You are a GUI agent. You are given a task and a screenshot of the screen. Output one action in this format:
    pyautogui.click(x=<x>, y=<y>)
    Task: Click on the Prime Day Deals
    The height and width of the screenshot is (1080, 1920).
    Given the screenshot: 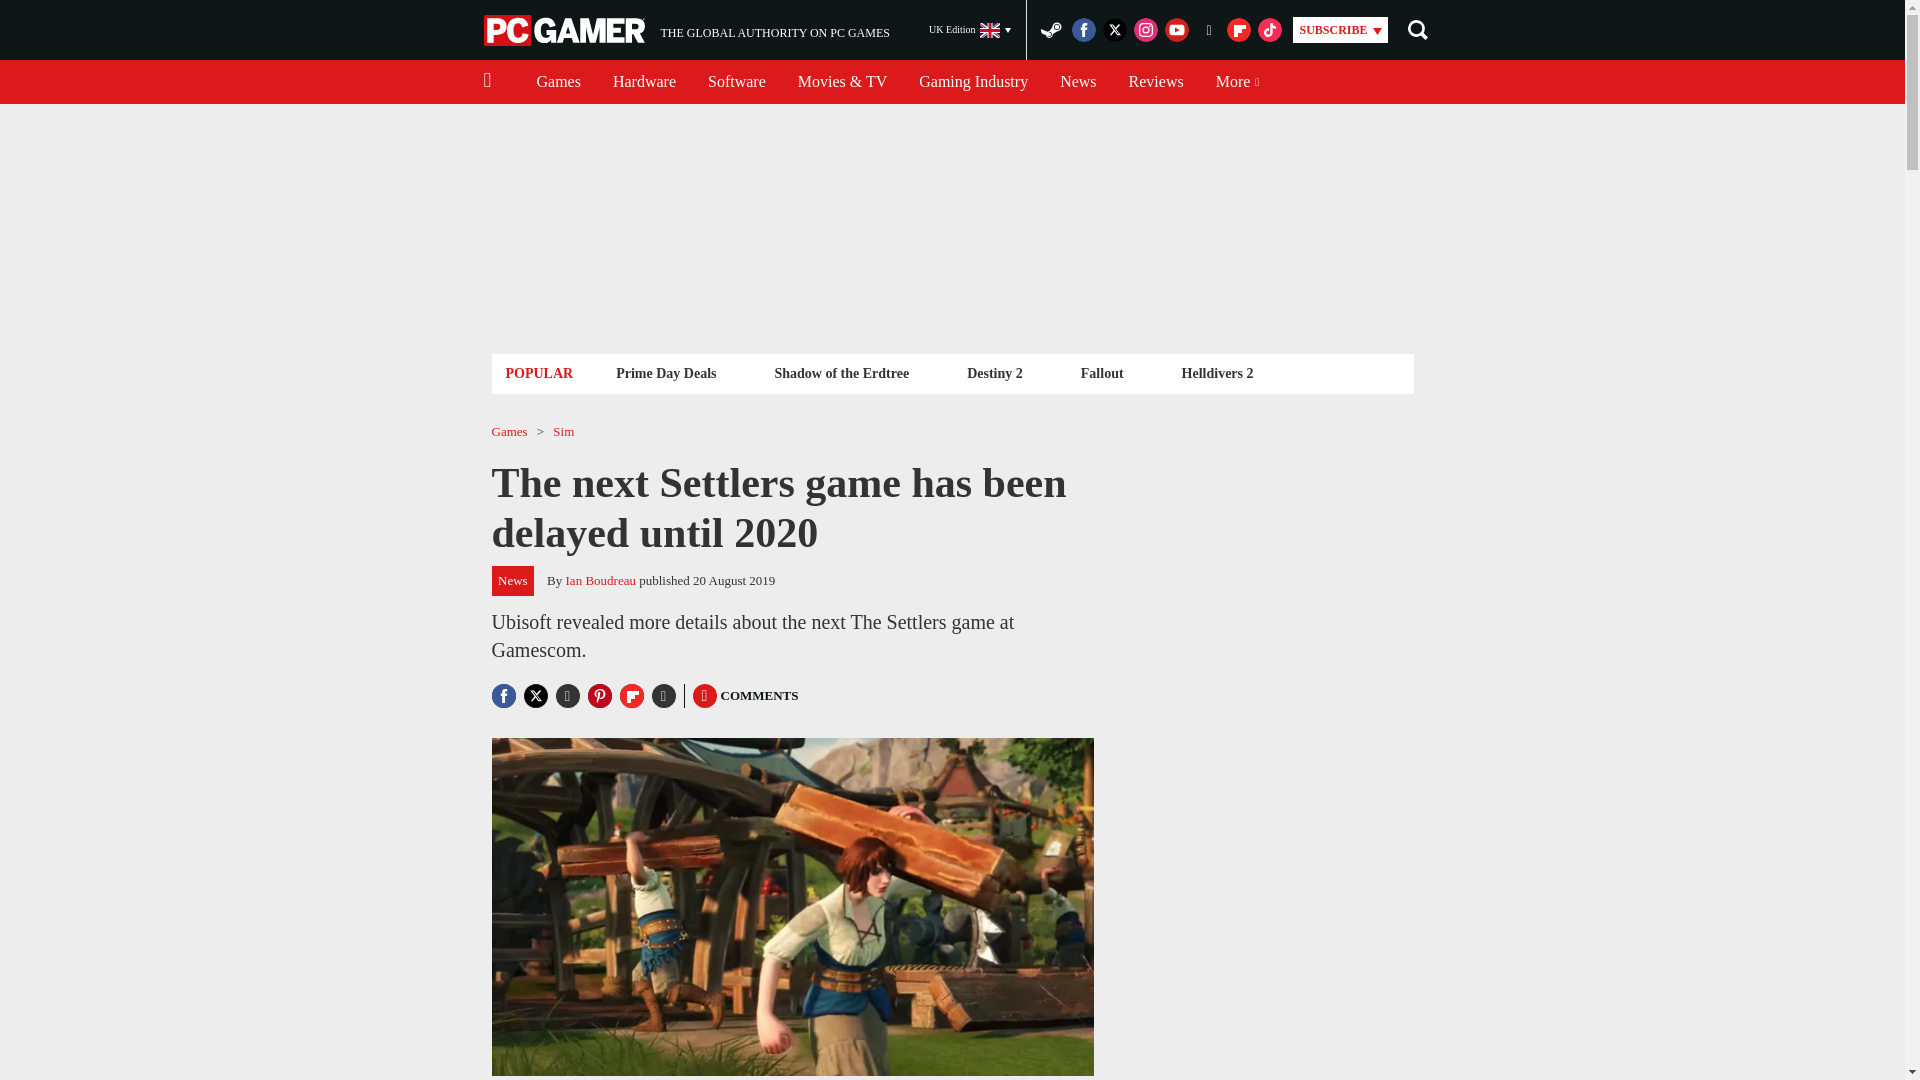 What is the action you would take?
    pyautogui.click(x=686, y=30)
    